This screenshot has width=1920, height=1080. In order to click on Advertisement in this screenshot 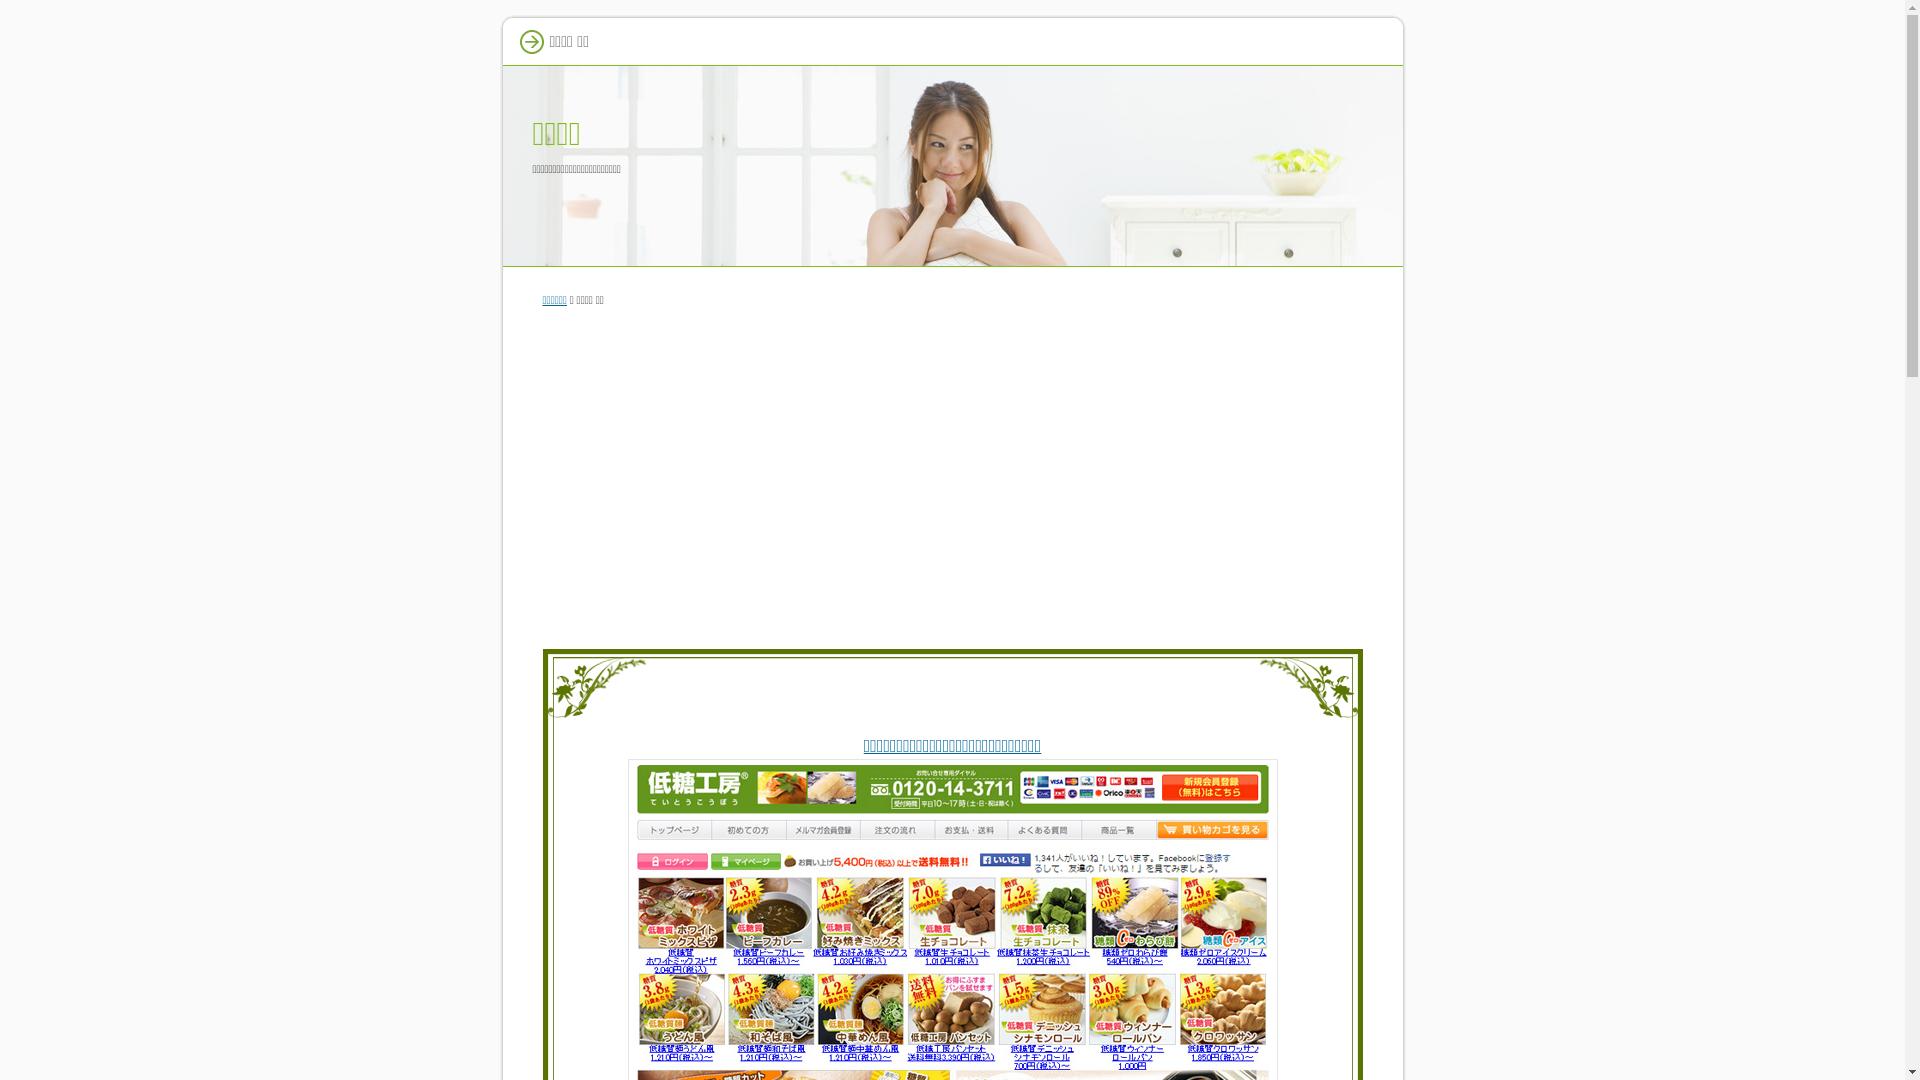, I will do `click(952, 474)`.